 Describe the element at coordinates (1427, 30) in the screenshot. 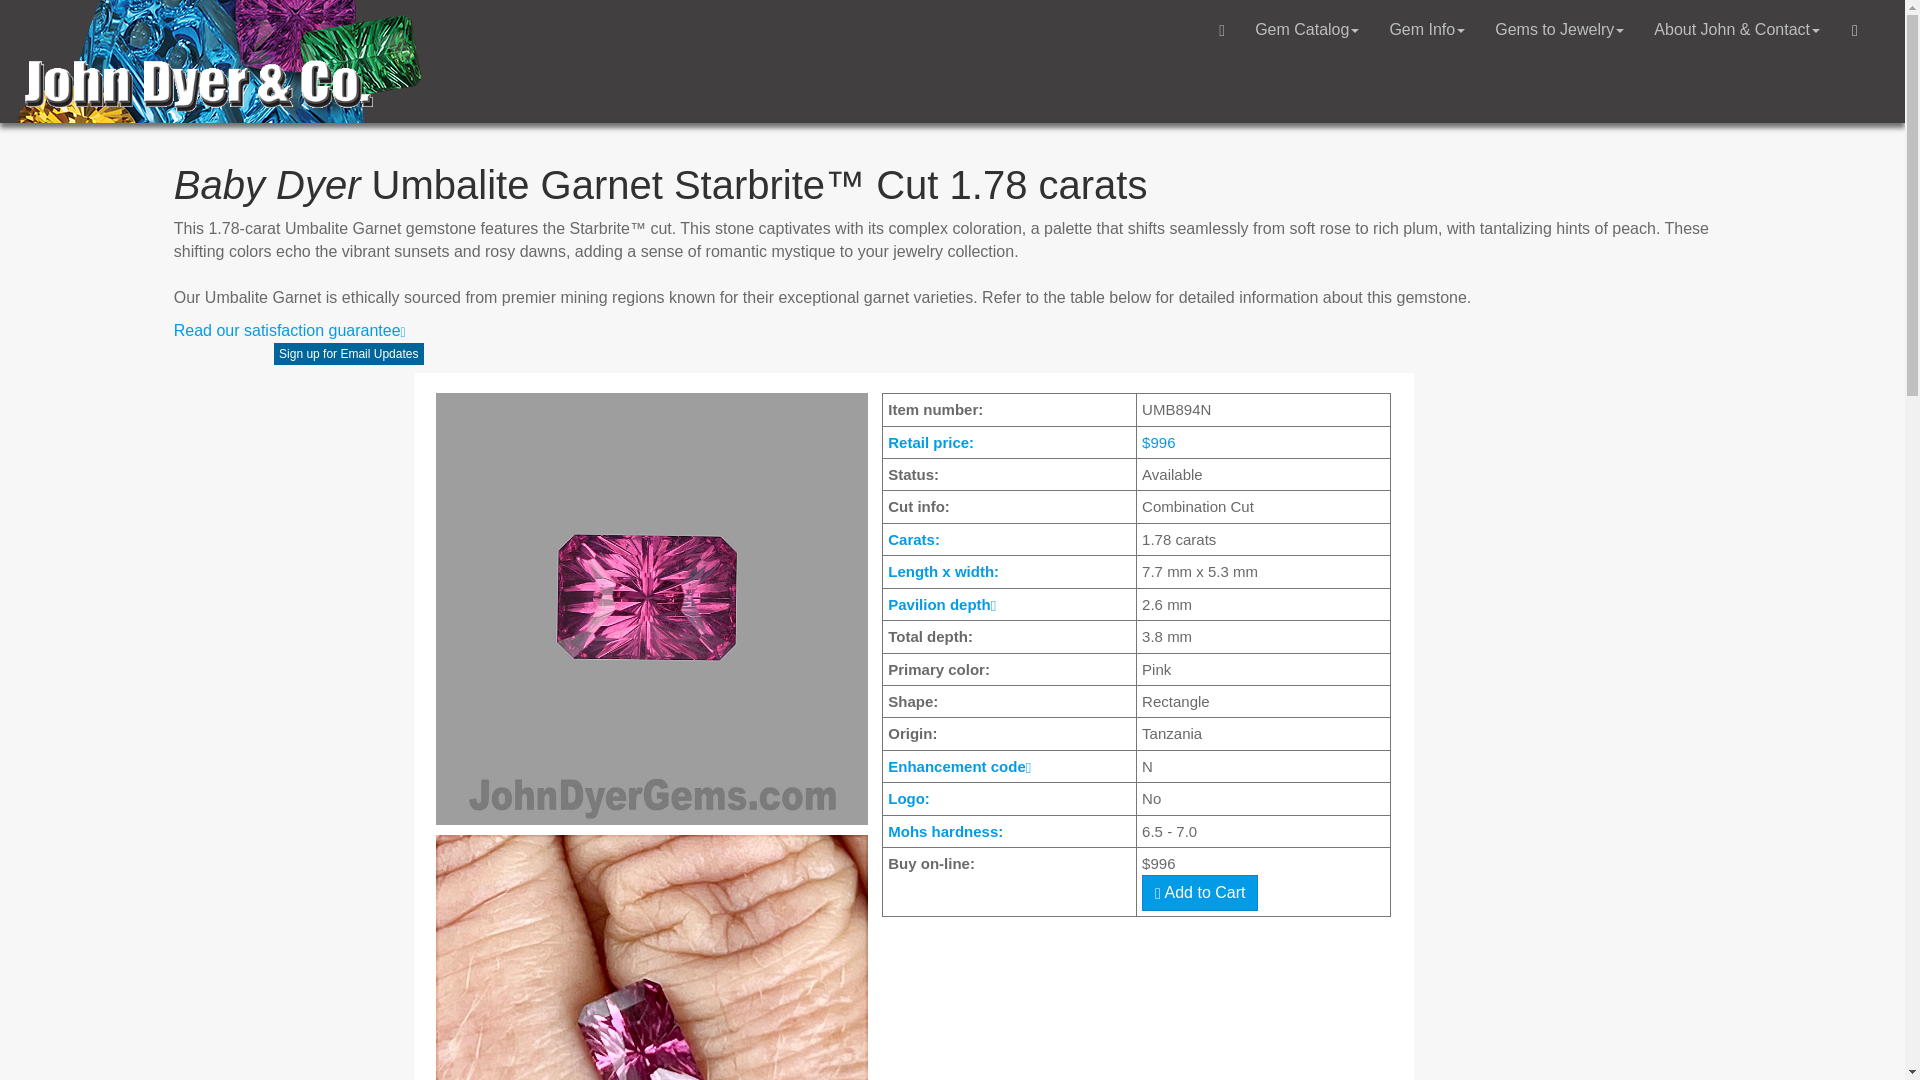

I see `Gem Info` at that location.